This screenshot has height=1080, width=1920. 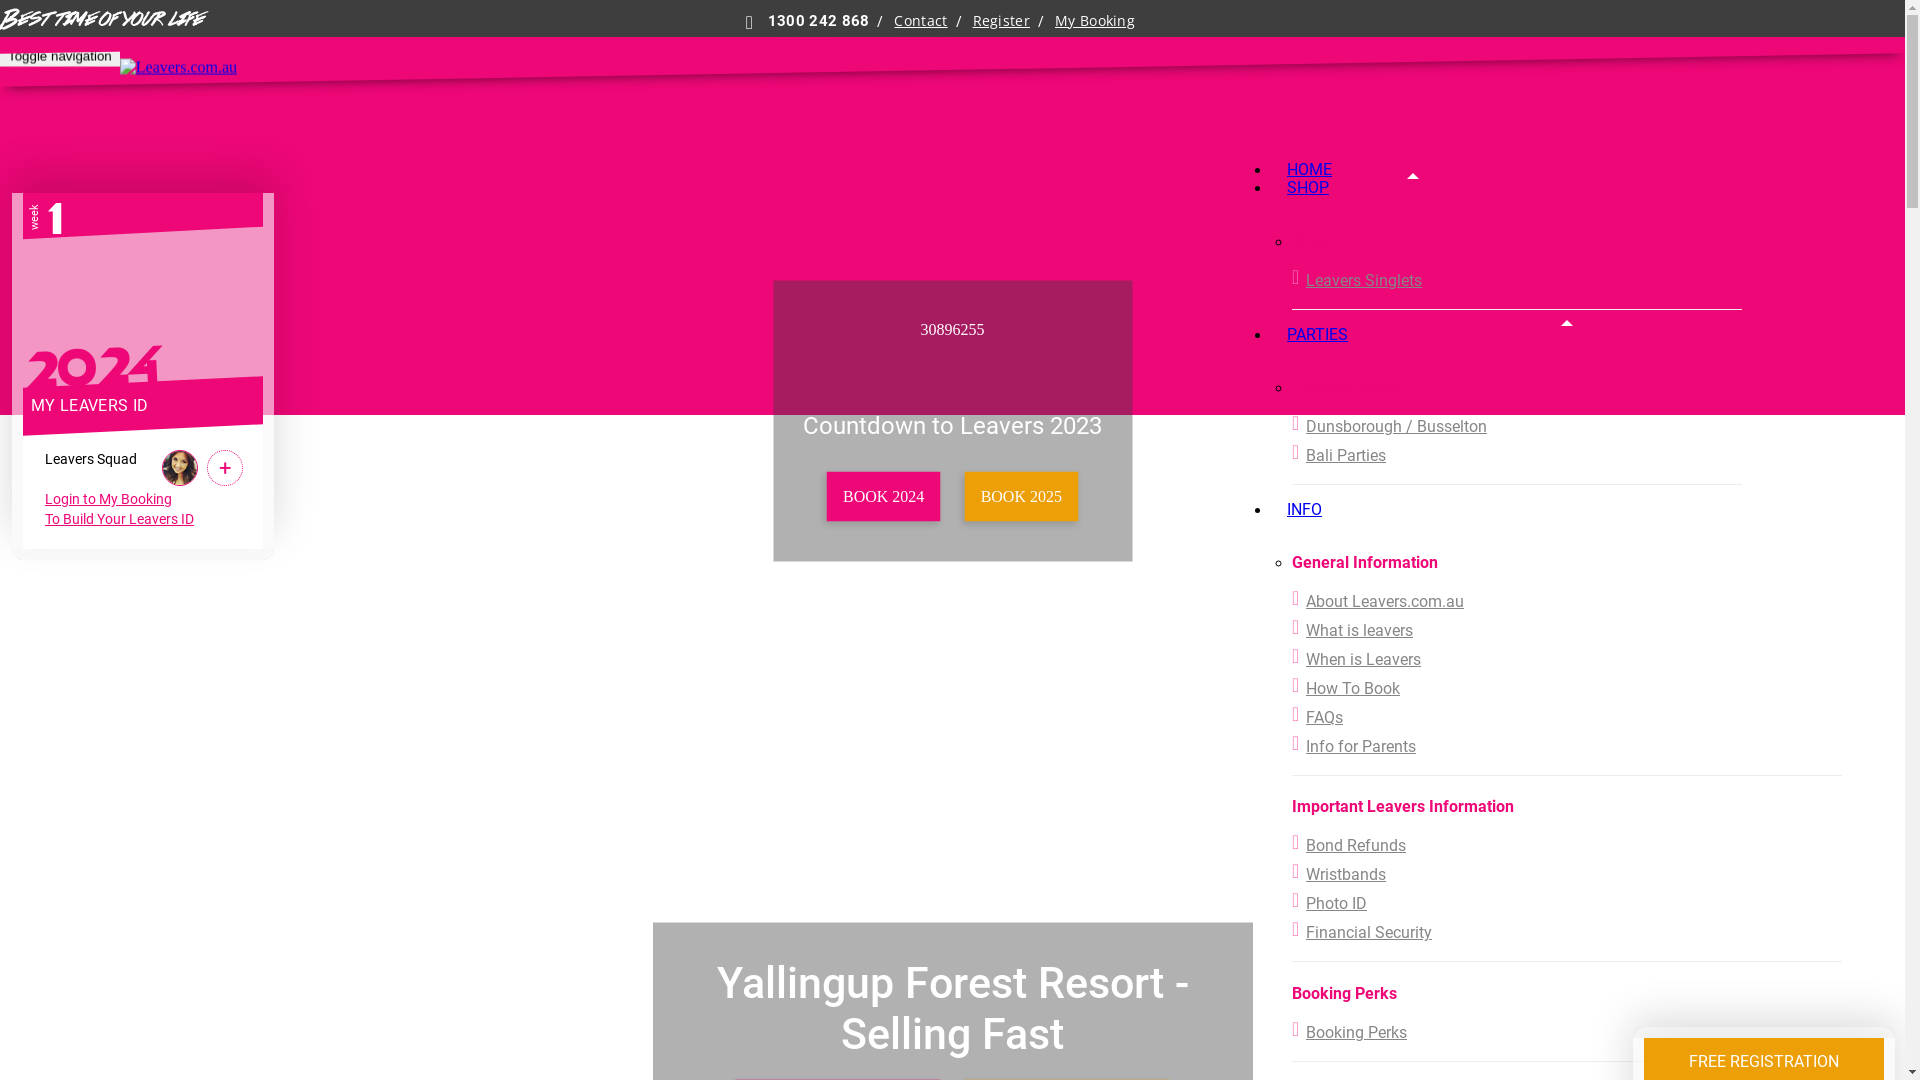 What do you see at coordinates (1567, 1032) in the screenshot?
I see `Booking Perks` at bounding box center [1567, 1032].